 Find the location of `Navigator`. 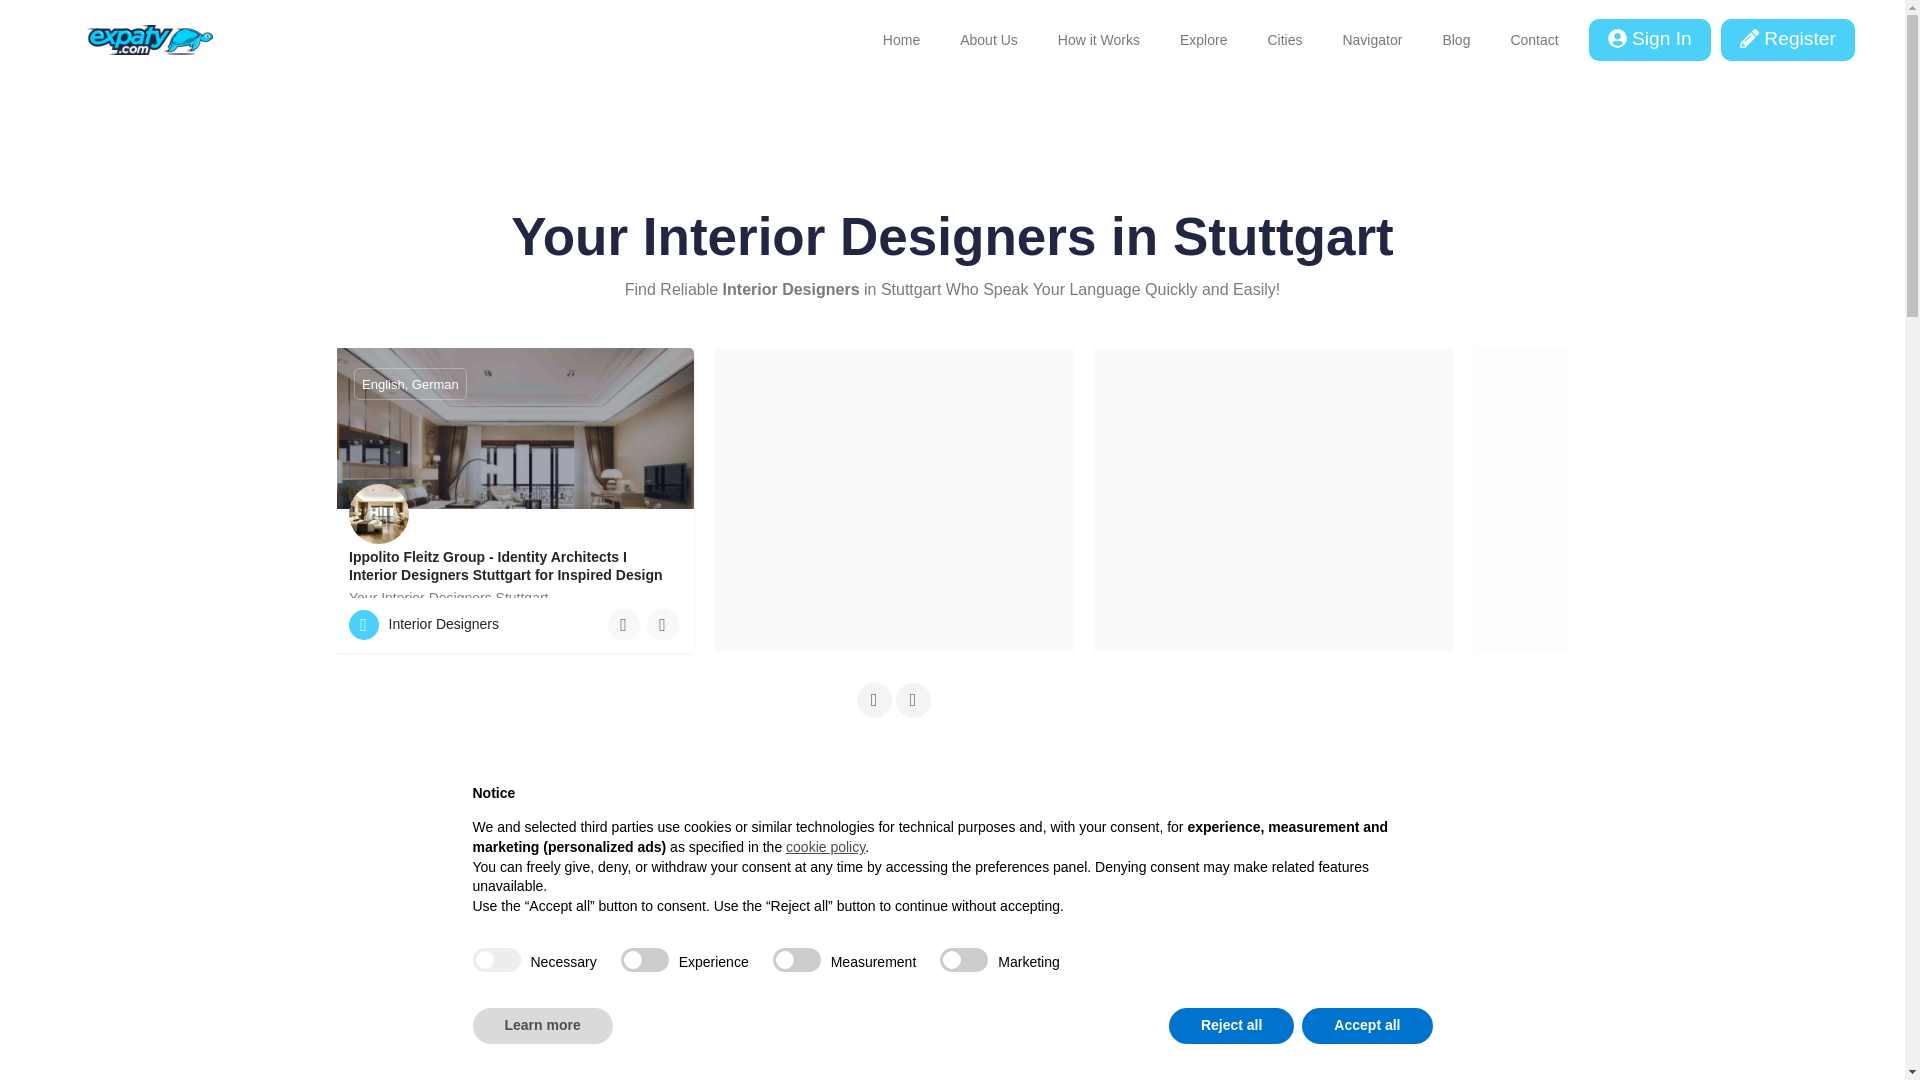

Navigator is located at coordinates (1372, 40).